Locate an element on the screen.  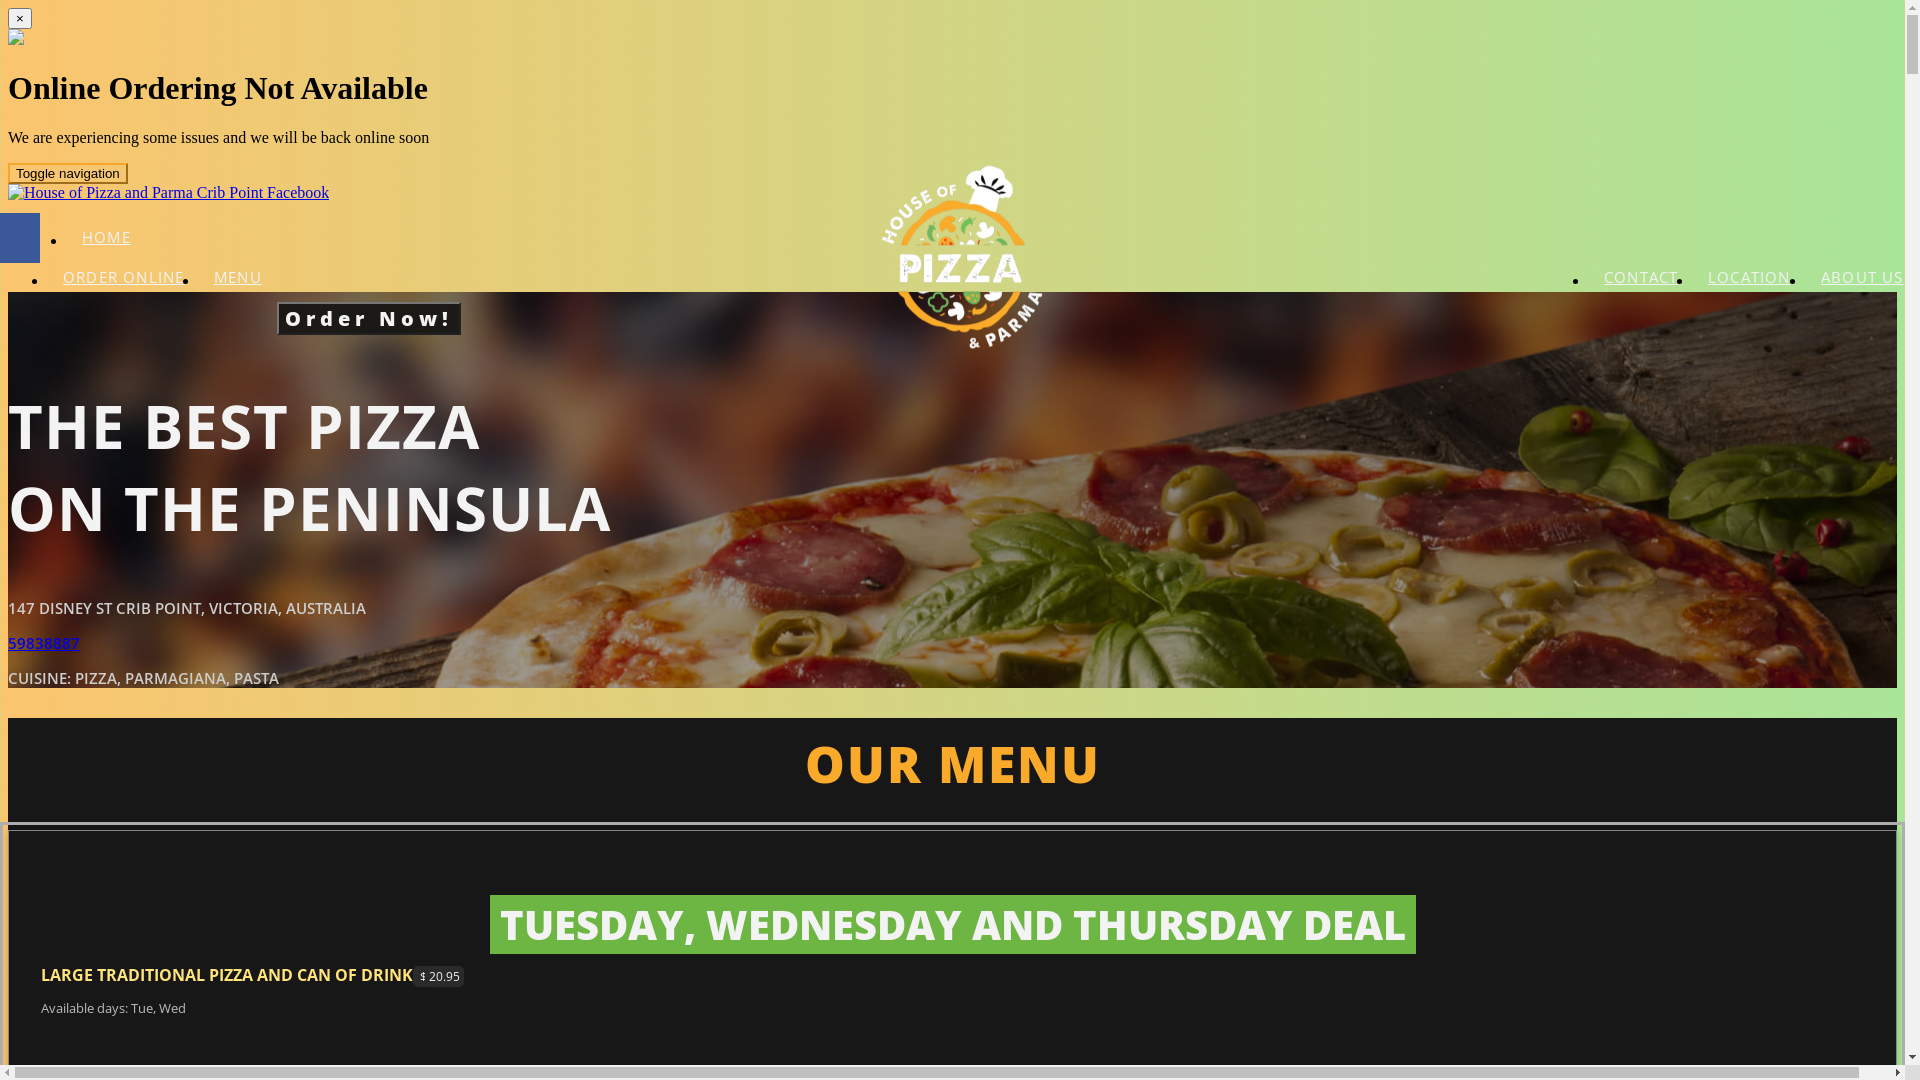
Order Now! is located at coordinates (369, 318).